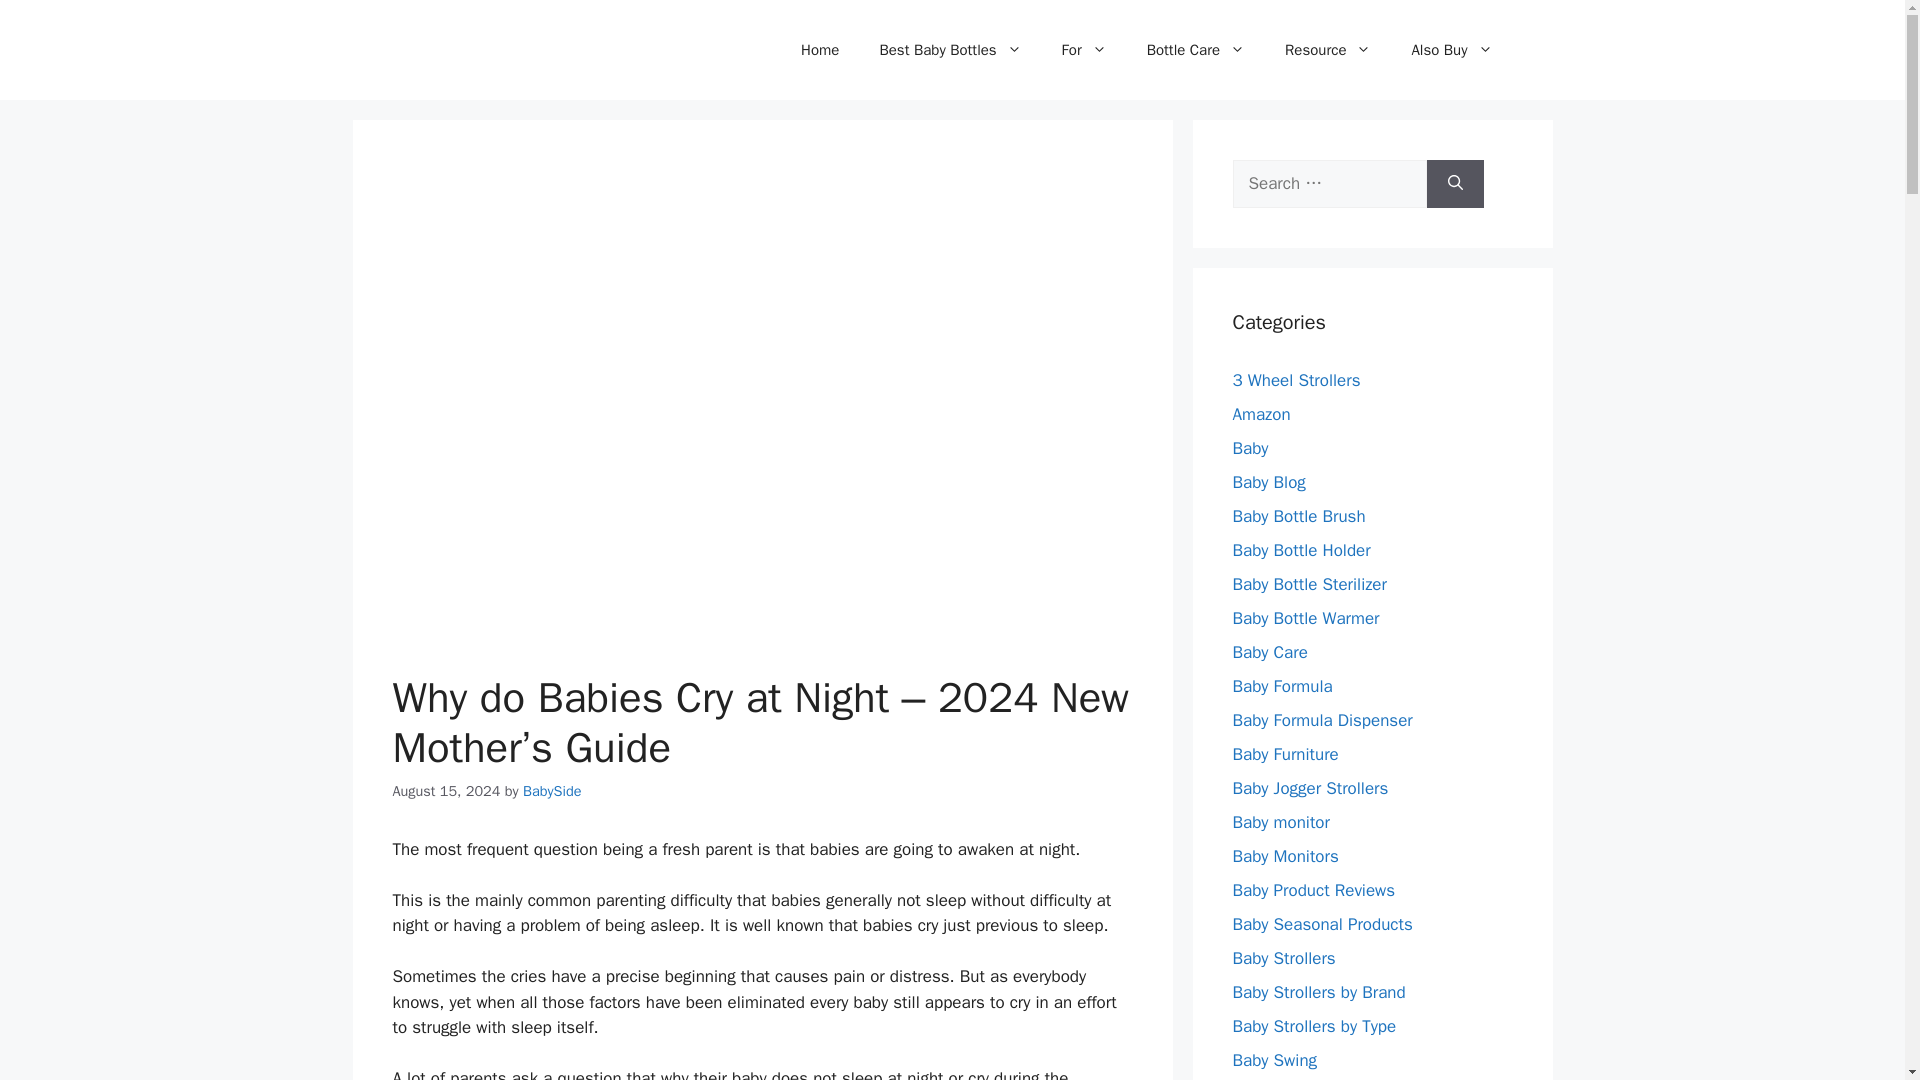 The height and width of the screenshot is (1080, 1920). What do you see at coordinates (1196, 50) in the screenshot?
I see `Bottle Care` at bounding box center [1196, 50].